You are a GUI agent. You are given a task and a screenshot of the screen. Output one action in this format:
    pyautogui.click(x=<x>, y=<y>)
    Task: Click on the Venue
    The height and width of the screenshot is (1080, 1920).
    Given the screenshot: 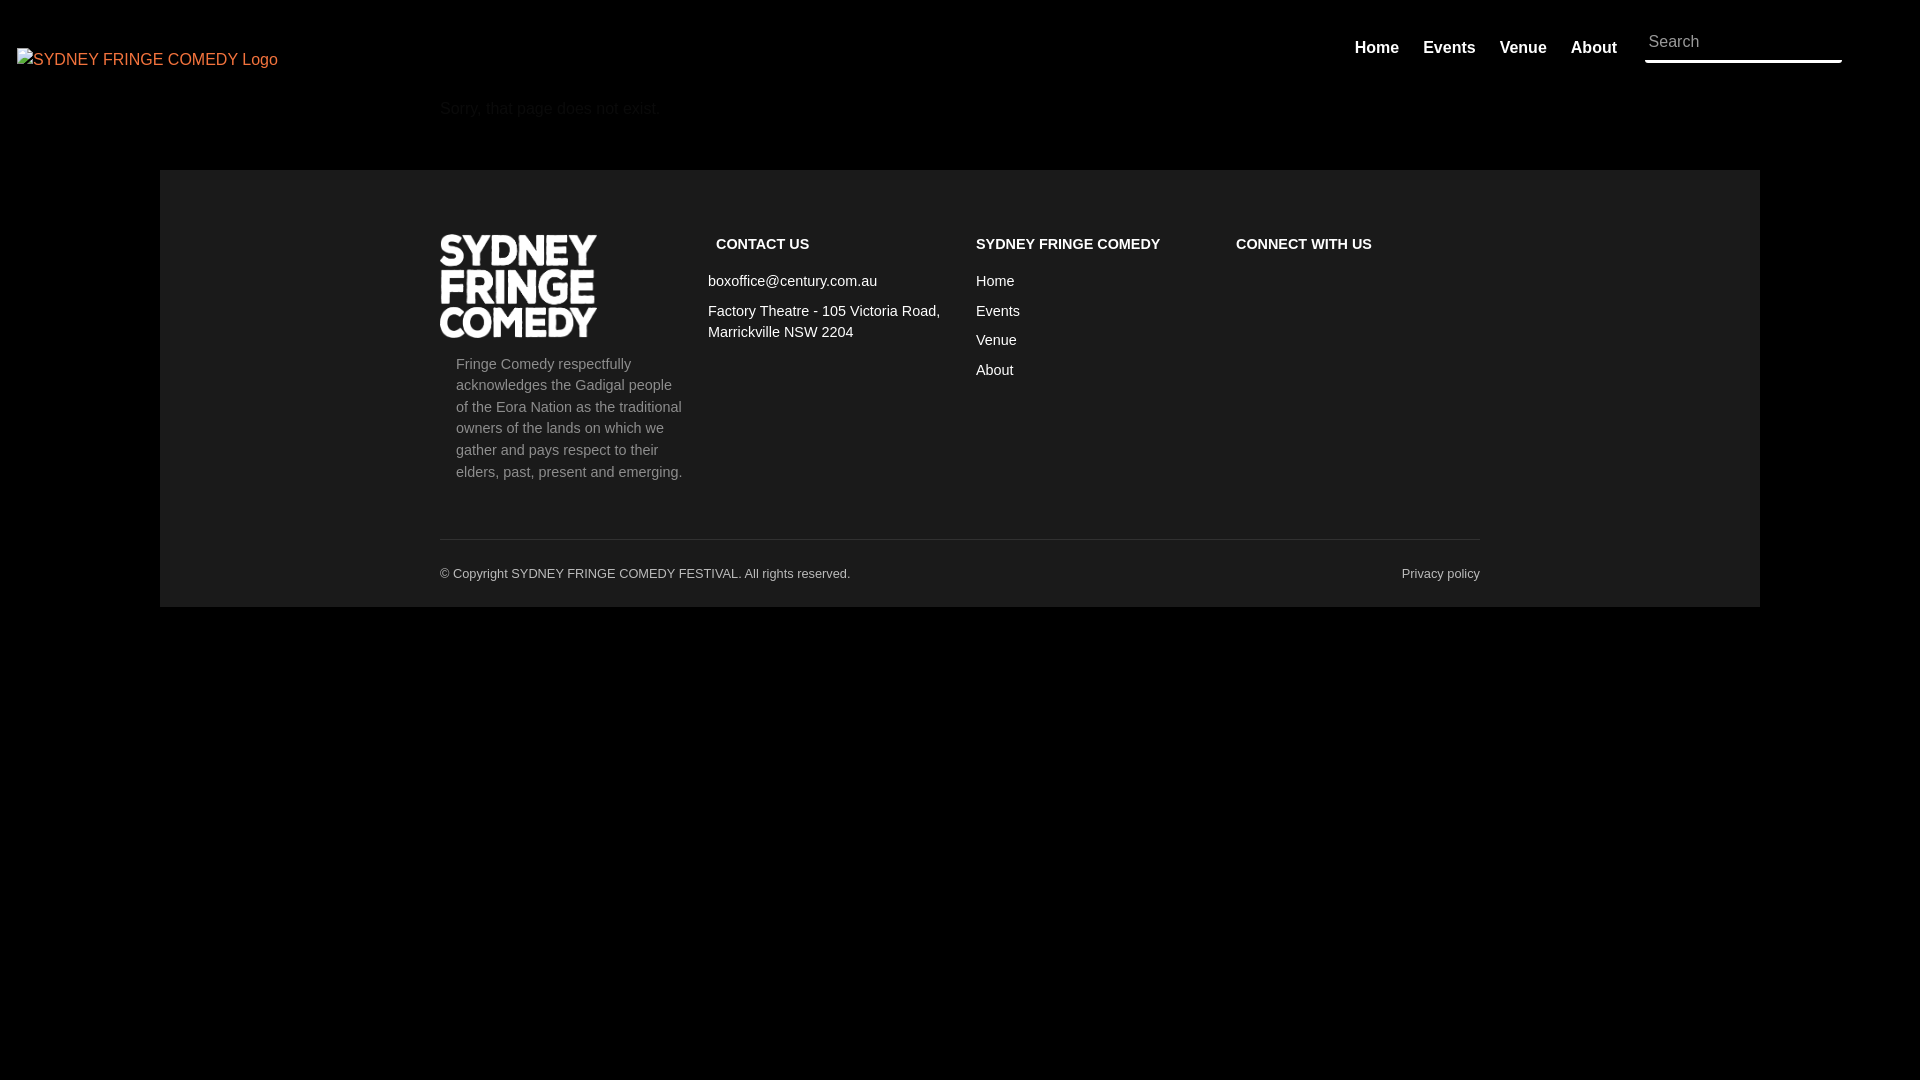 What is the action you would take?
    pyautogui.click(x=1524, y=48)
    